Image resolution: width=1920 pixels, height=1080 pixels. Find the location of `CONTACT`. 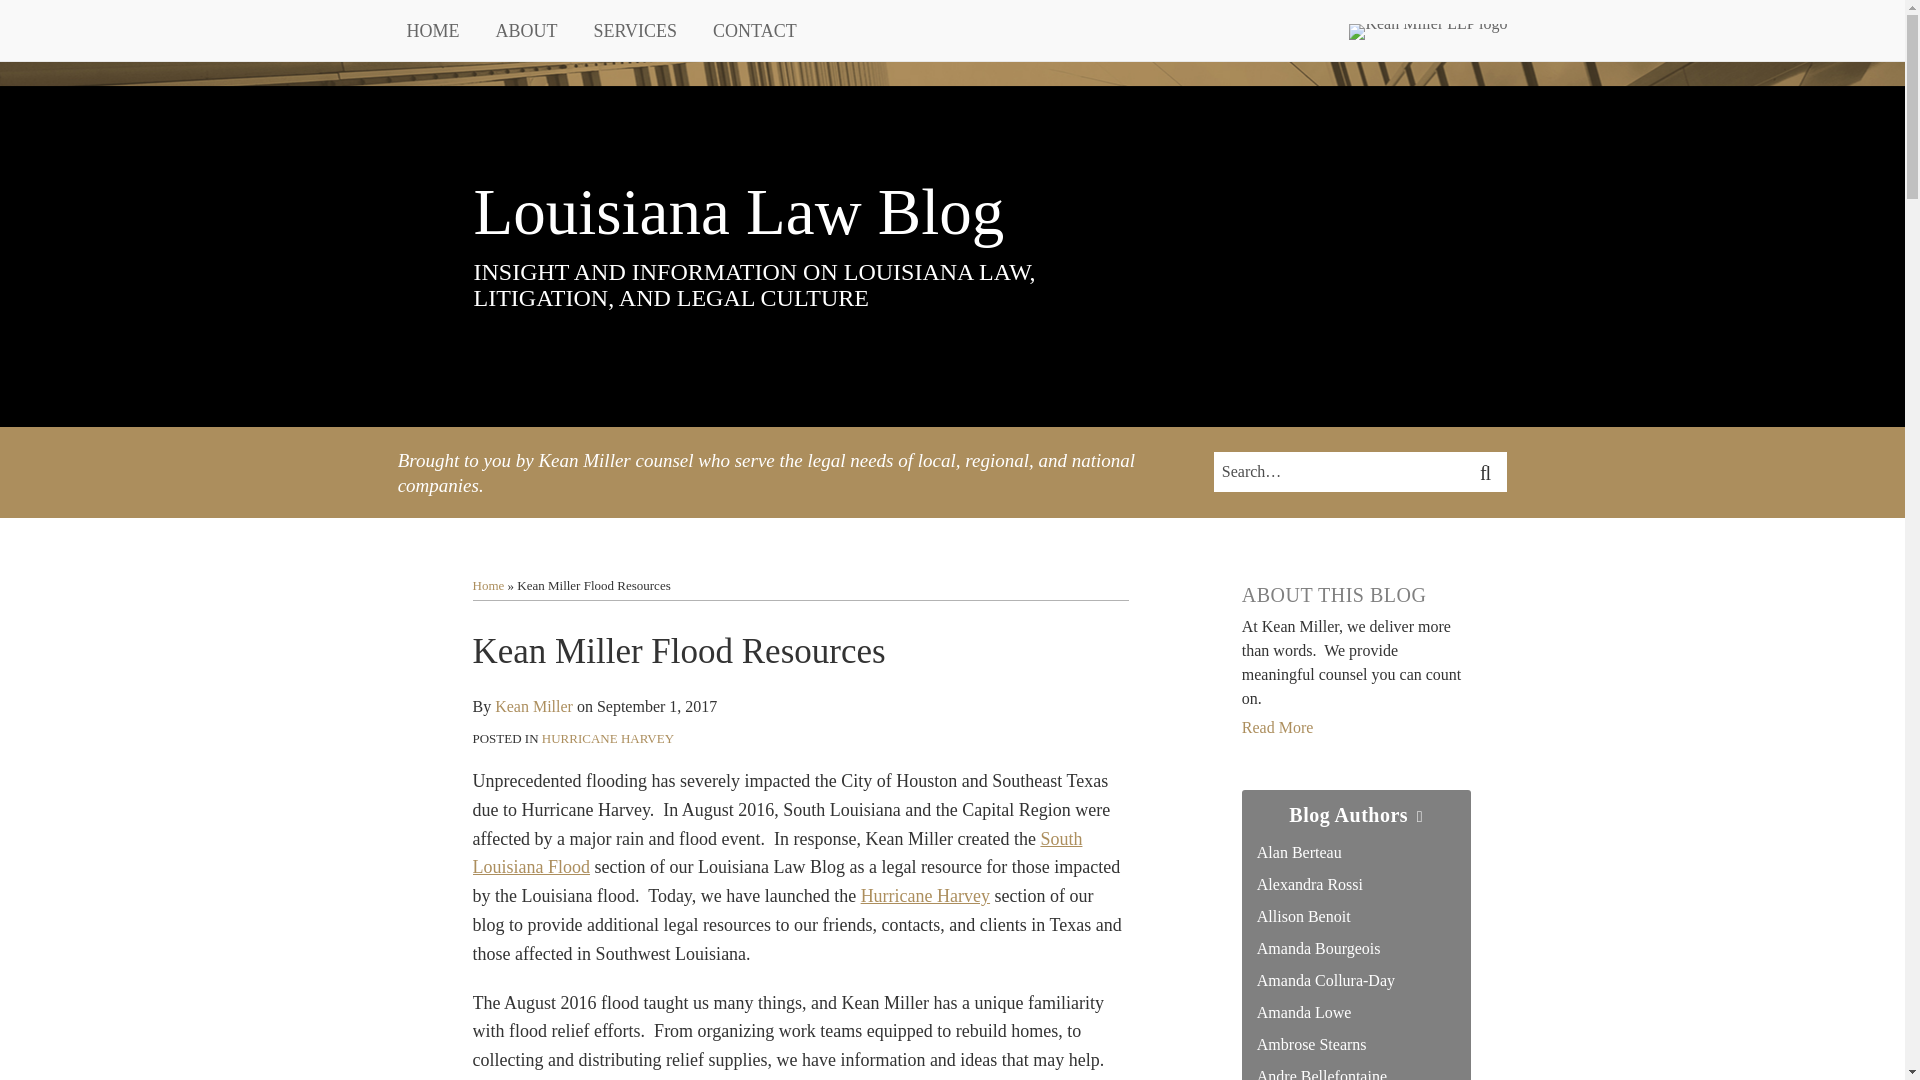

CONTACT is located at coordinates (754, 31).